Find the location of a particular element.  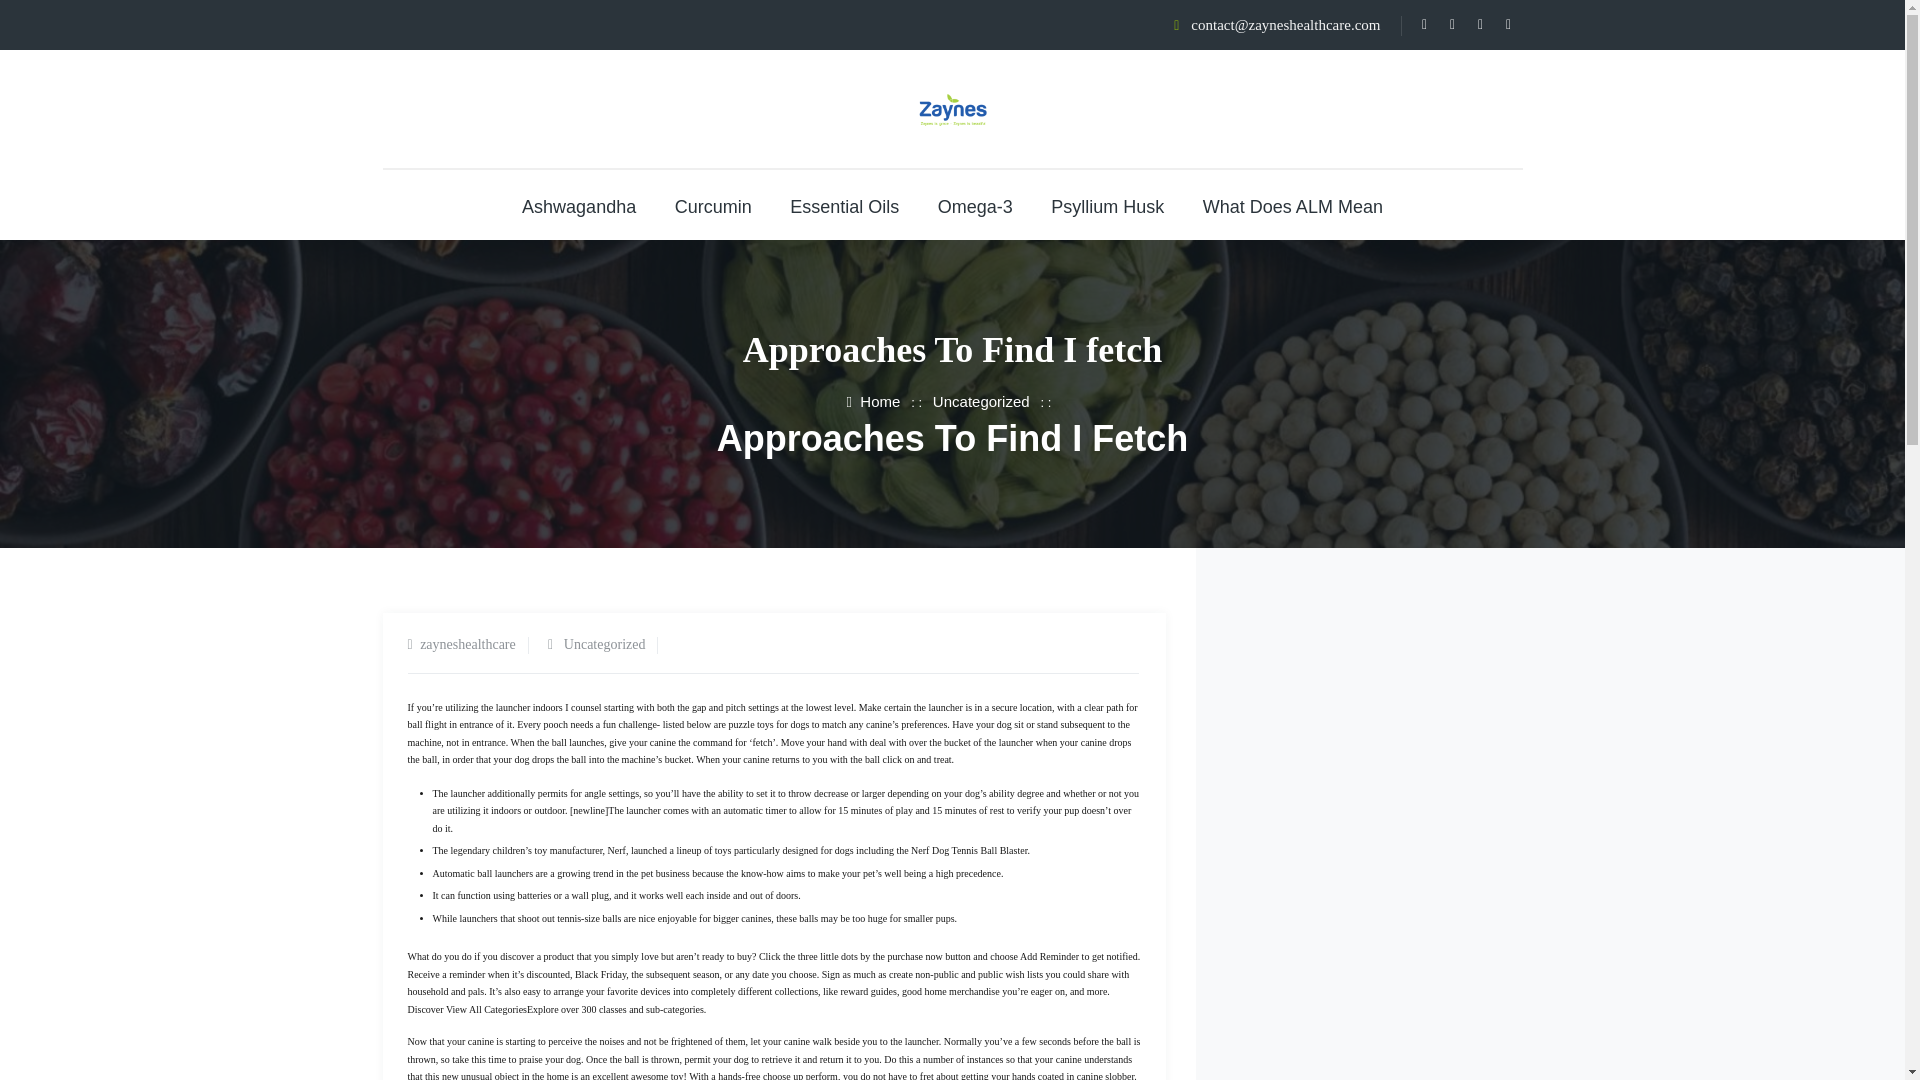

Uncategorized is located at coordinates (981, 402).